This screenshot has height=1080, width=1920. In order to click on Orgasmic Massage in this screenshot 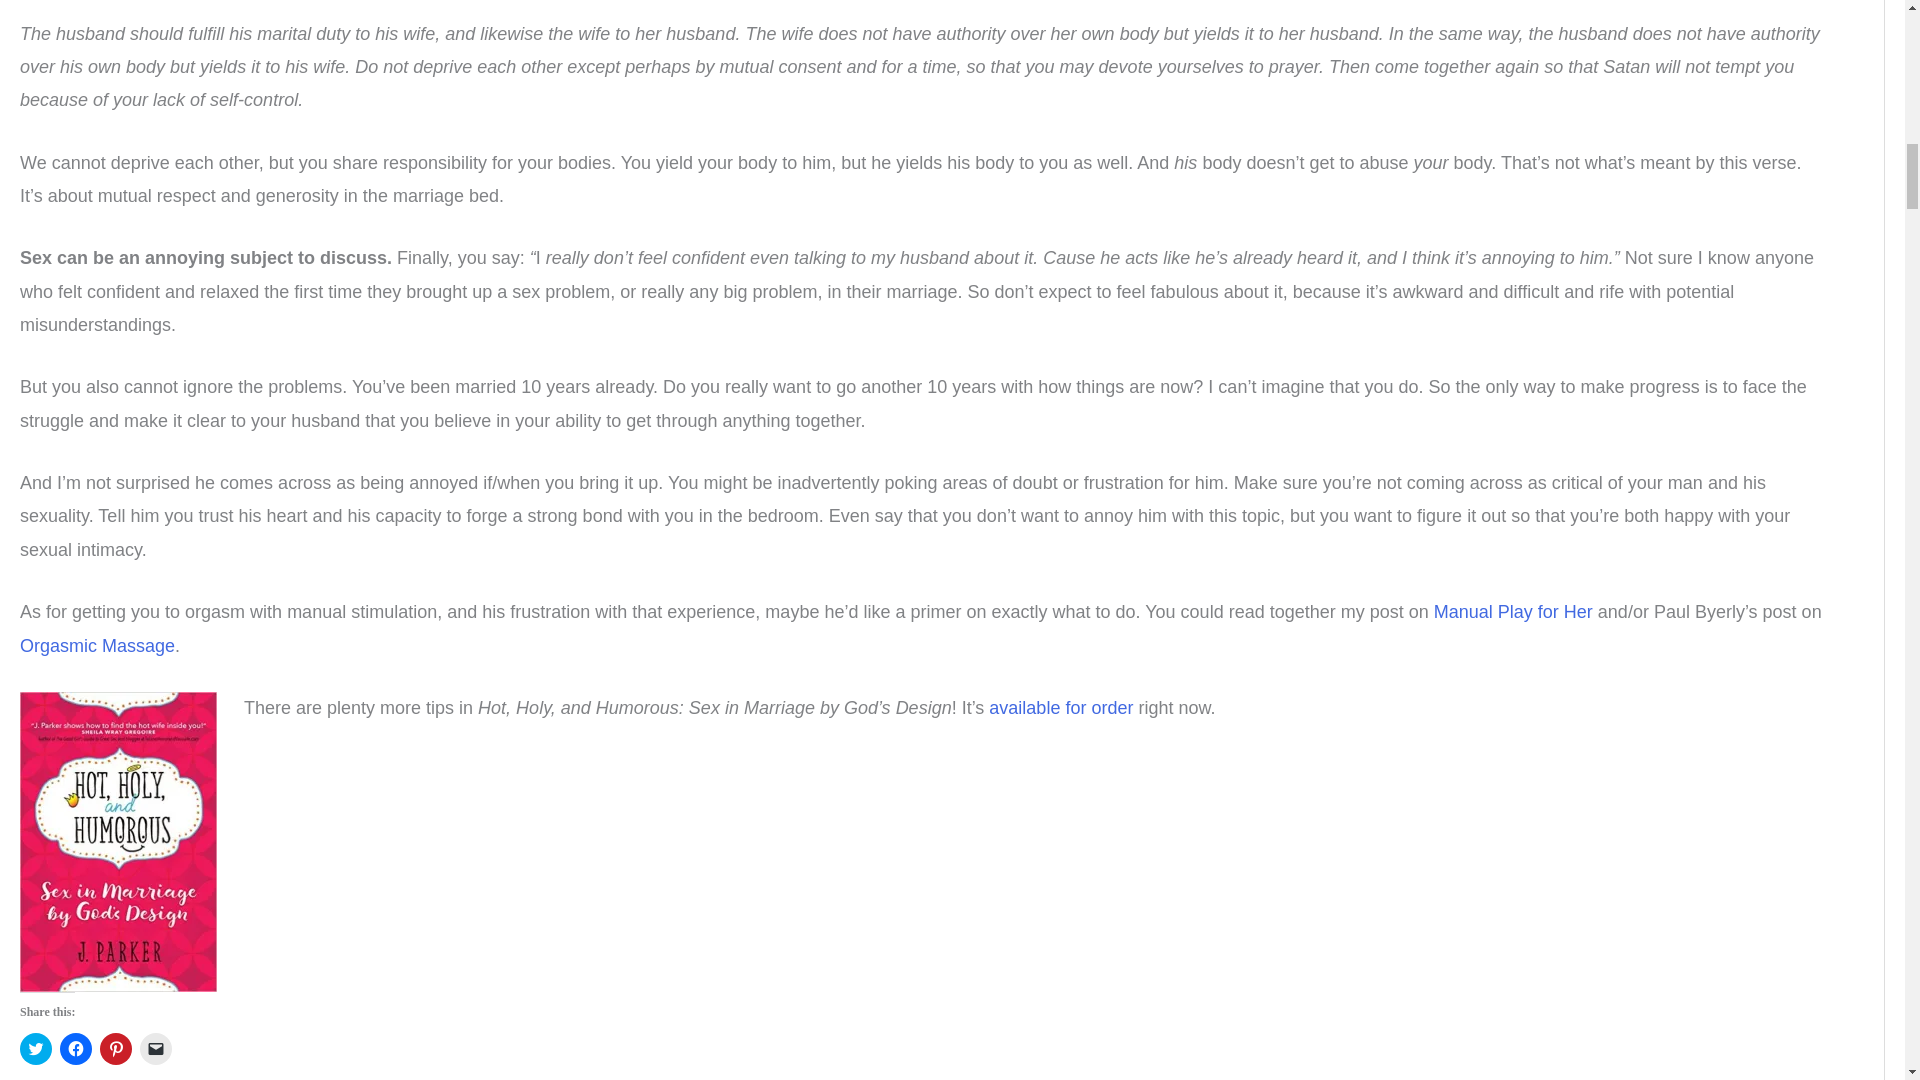, I will do `click(96, 646)`.